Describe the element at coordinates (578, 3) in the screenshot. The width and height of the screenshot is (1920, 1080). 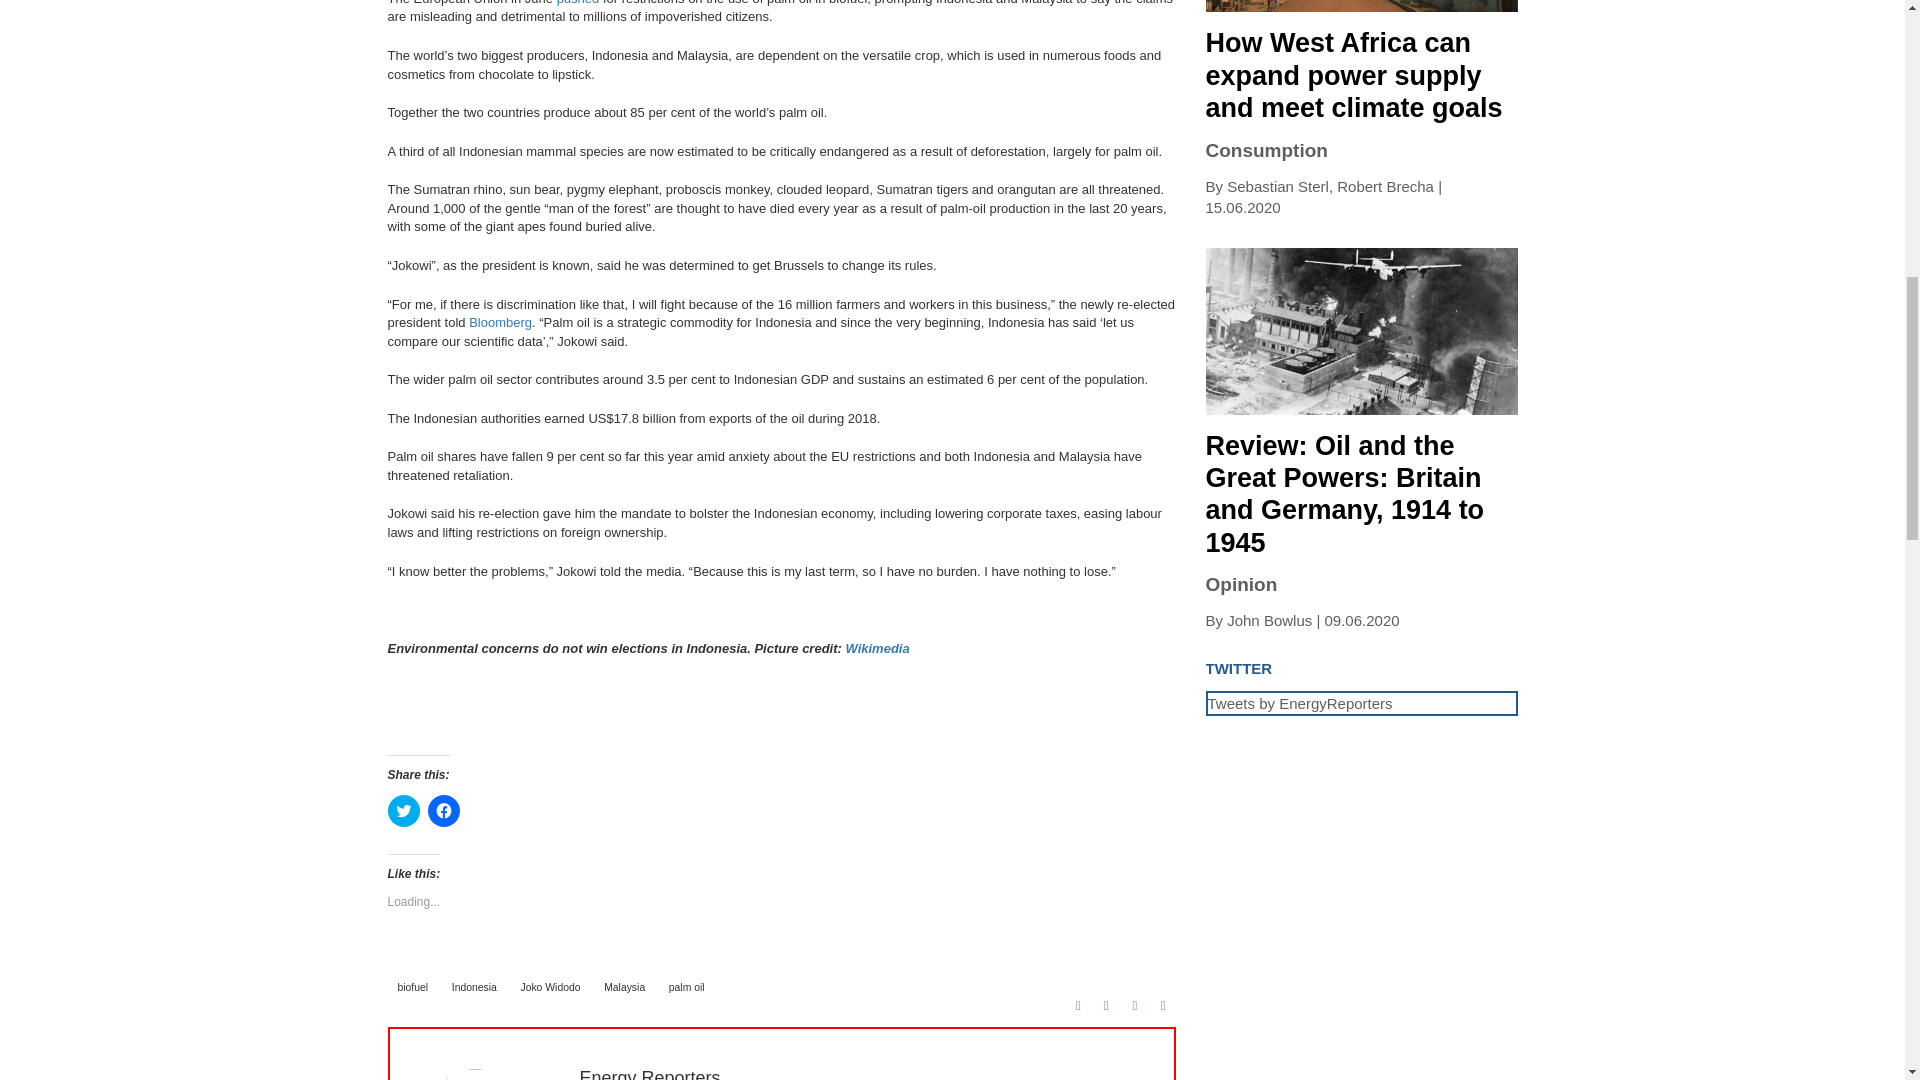
I see `pushed` at that location.